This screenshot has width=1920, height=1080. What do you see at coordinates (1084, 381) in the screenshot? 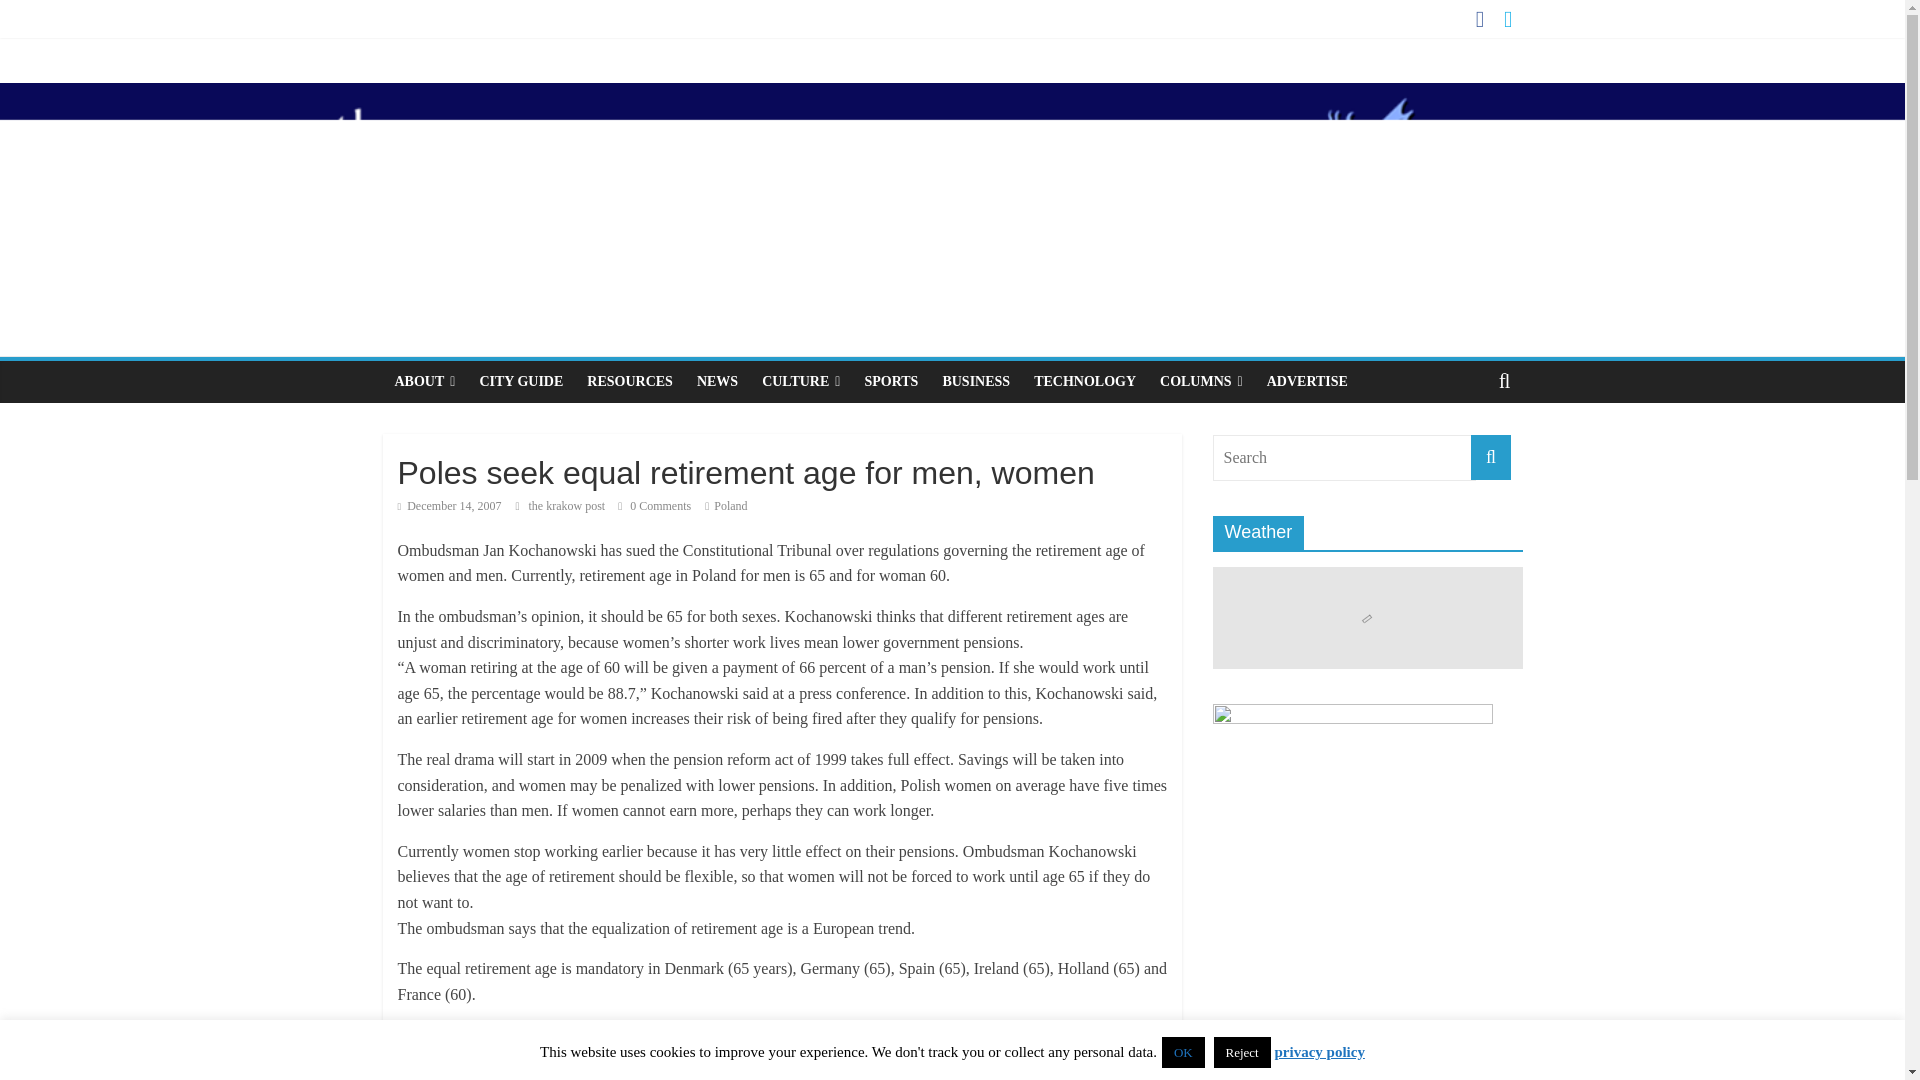
I see `TECHNOLOGY` at bounding box center [1084, 381].